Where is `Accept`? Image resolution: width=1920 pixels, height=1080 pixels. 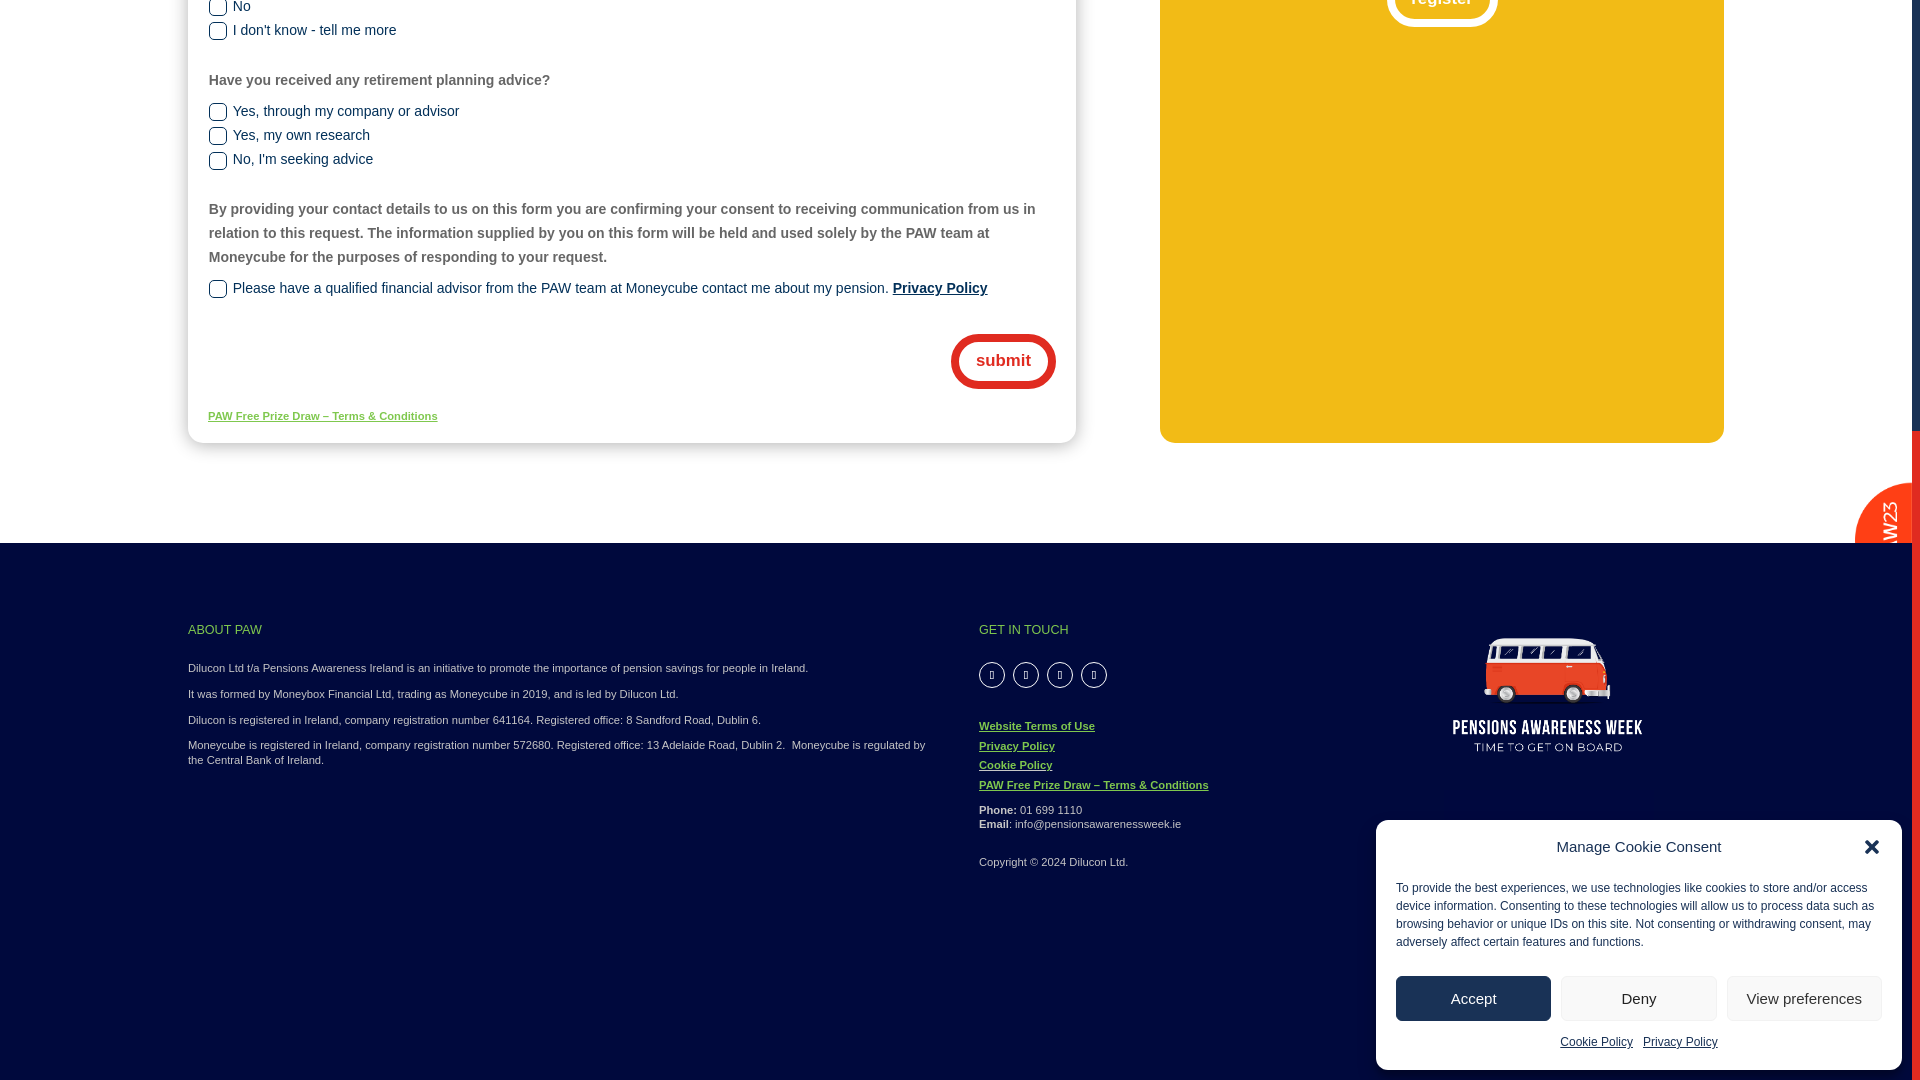 Accept is located at coordinates (1473, 280).